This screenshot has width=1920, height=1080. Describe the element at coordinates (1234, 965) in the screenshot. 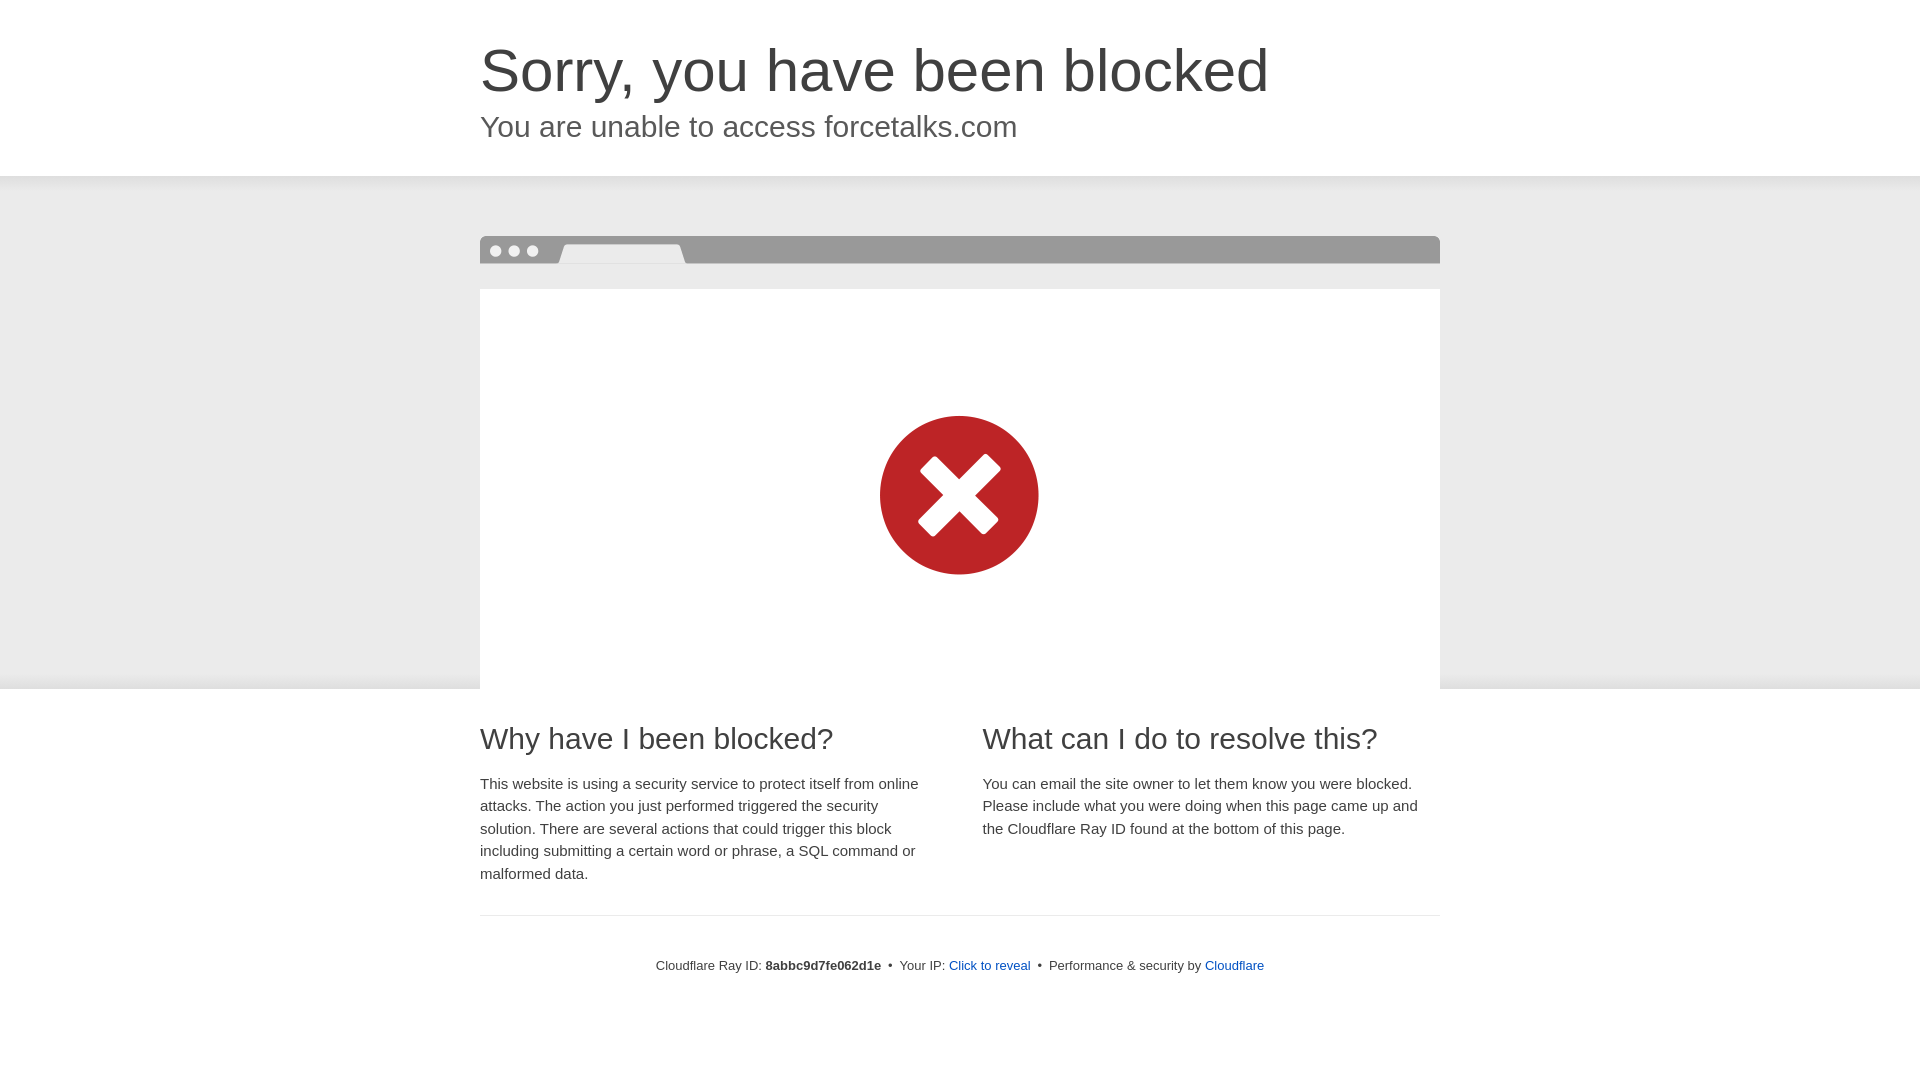

I see `Cloudflare` at that location.